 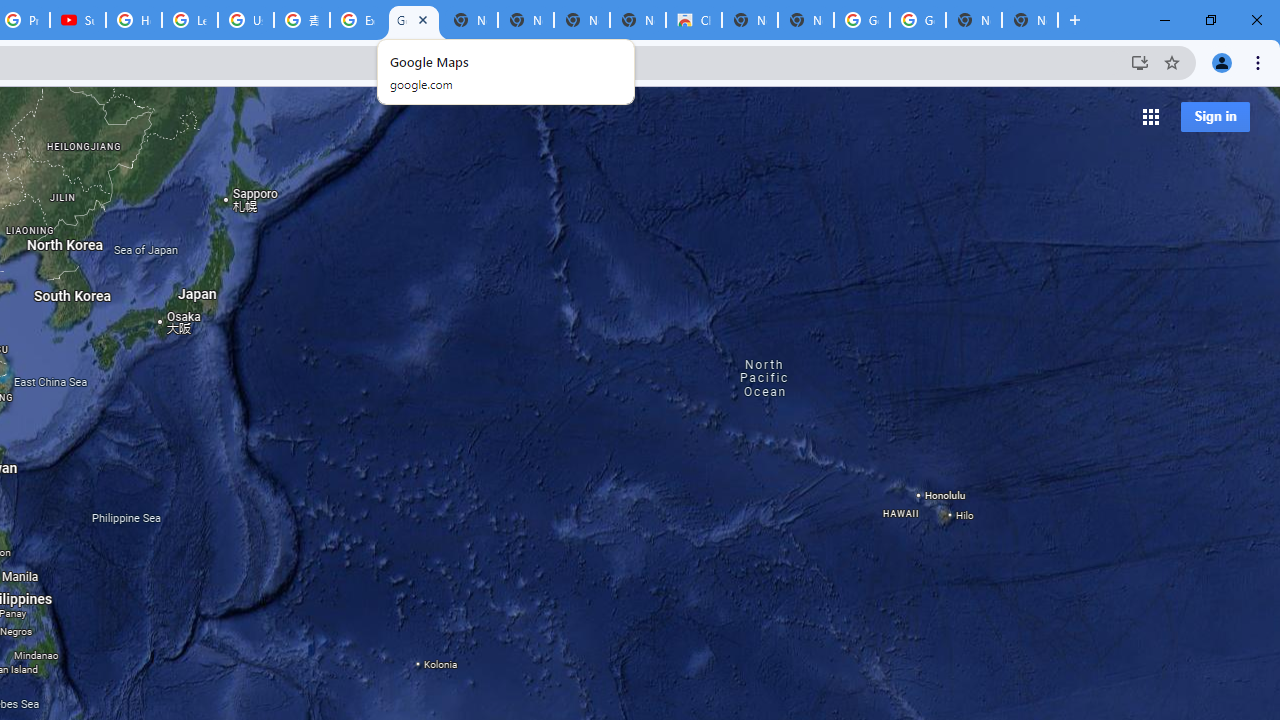 I want to click on Subscriptions - YouTube, so click(x=78, y=20).